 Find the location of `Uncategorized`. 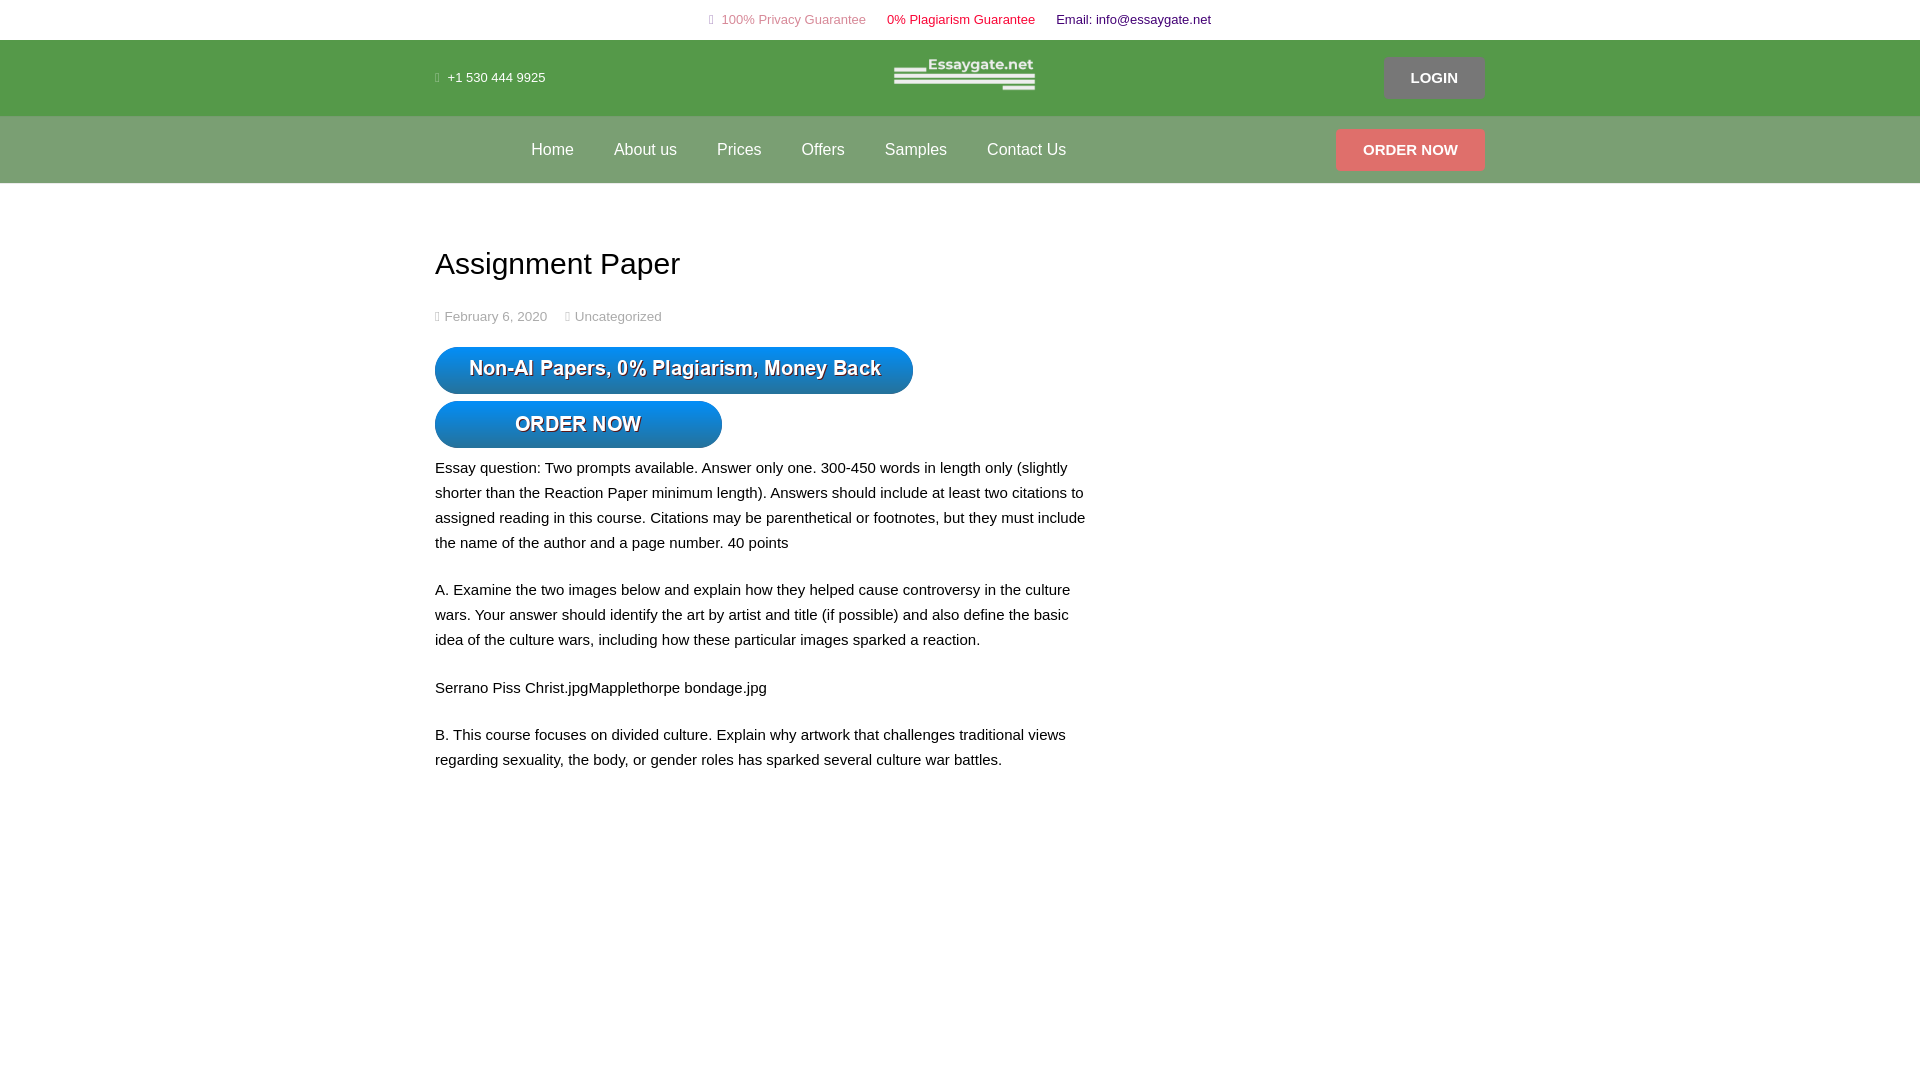

Uncategorized is located at coordinates (618, 314).